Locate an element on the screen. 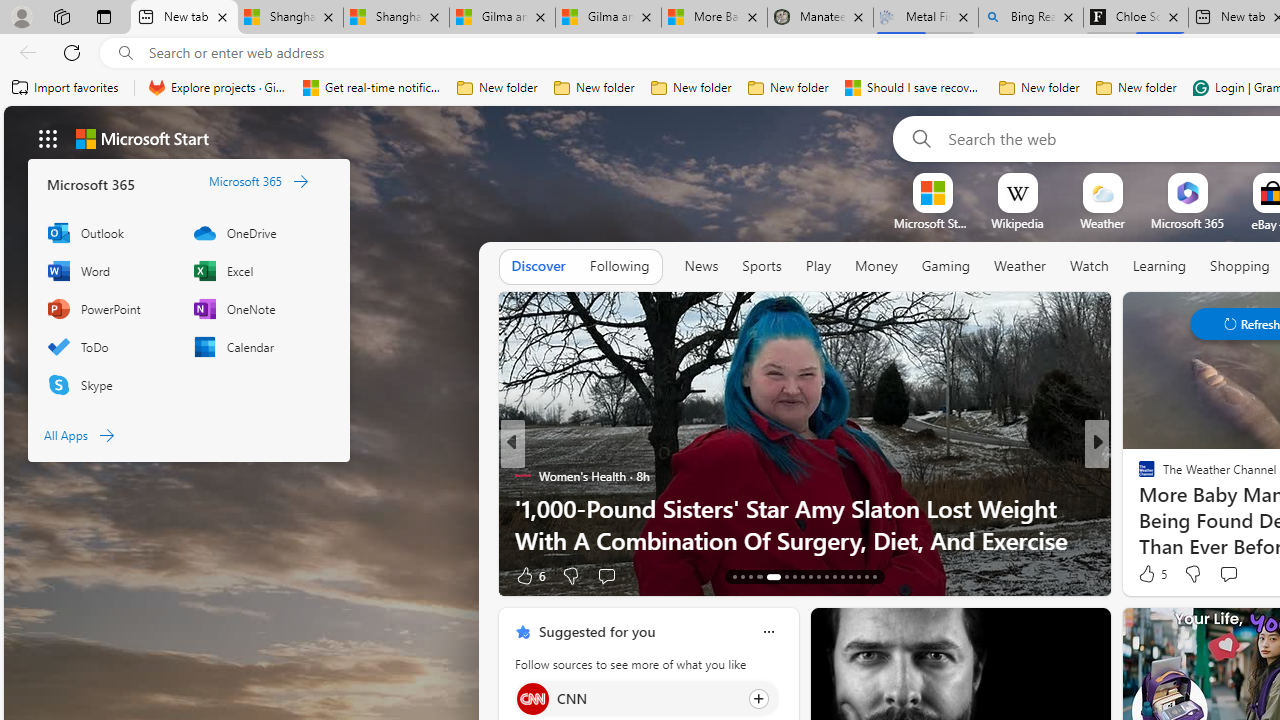 The width and height of the screenshot is (1280, 720). Bing Real Estate - Home sales and rental listings is located at coordinates (1030, 18).